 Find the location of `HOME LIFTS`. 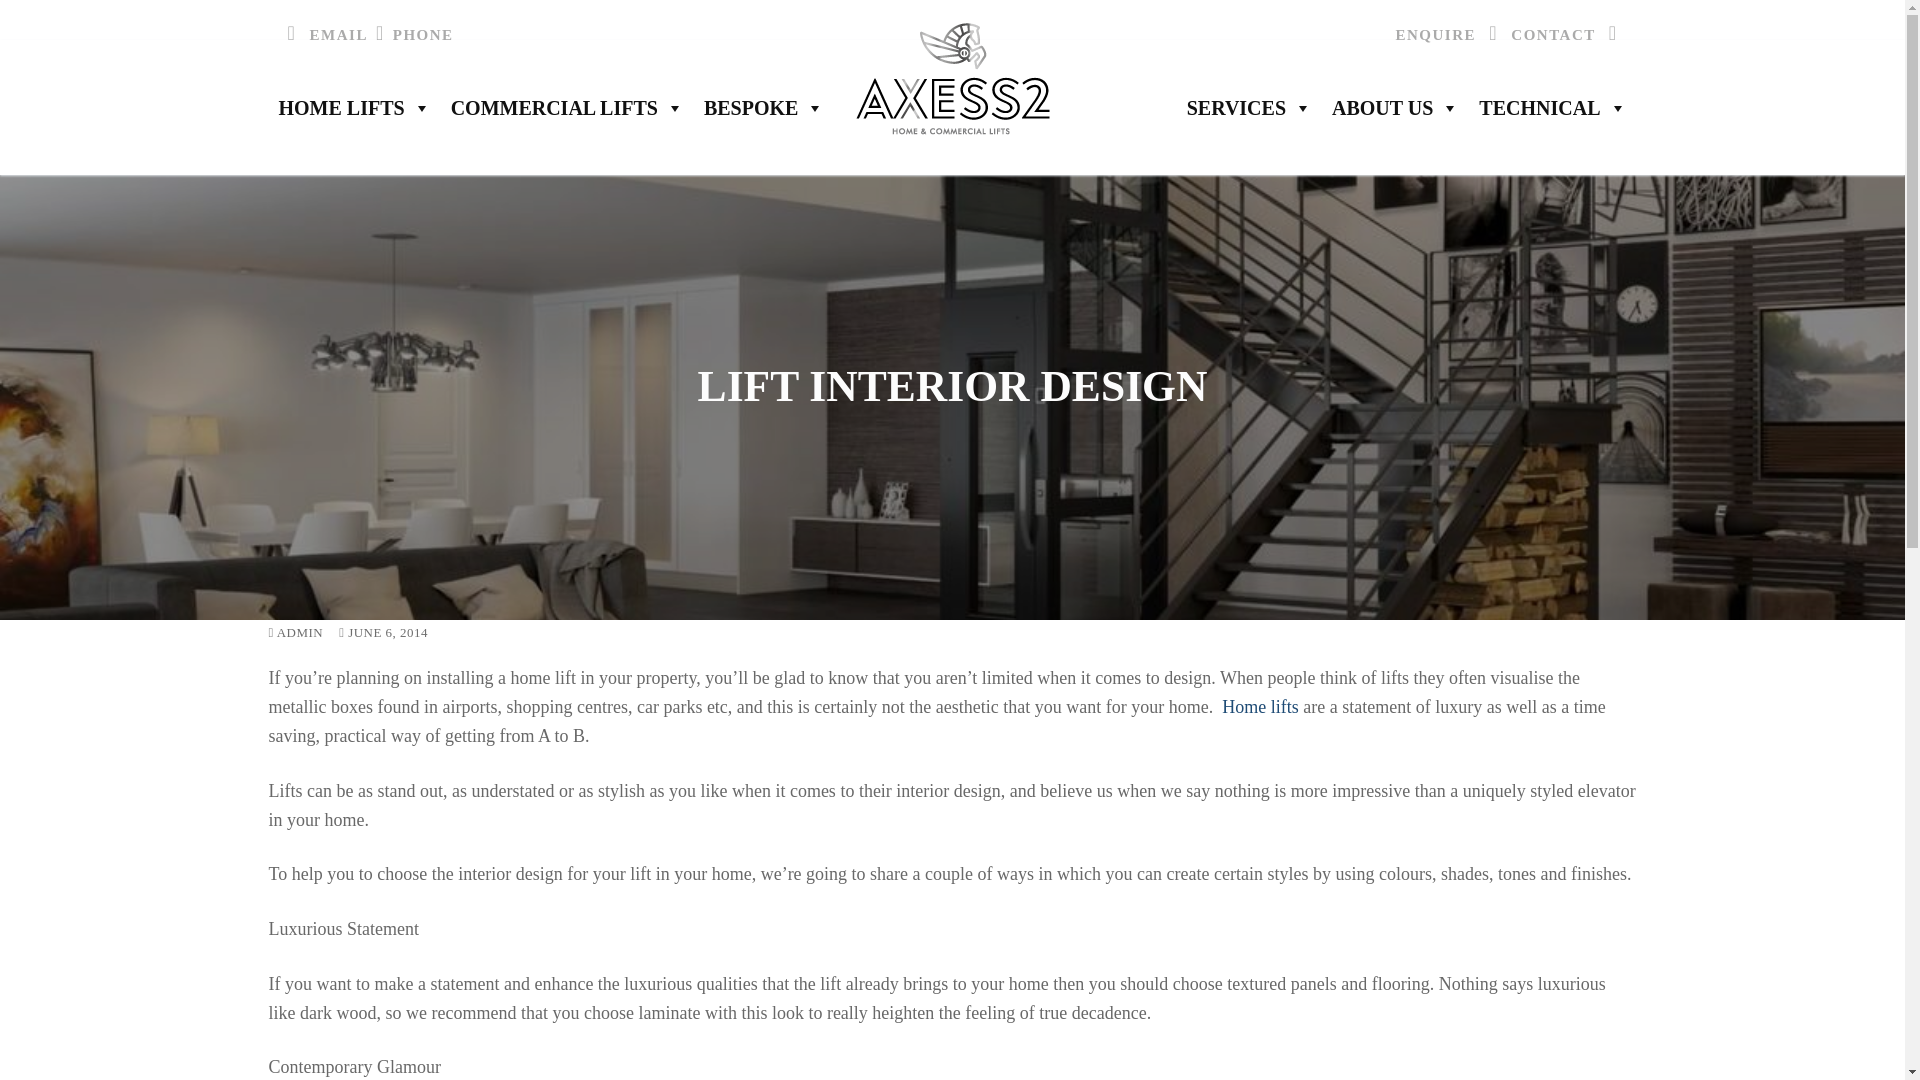

HOME LIFTS is located at coordinates (354, 108).